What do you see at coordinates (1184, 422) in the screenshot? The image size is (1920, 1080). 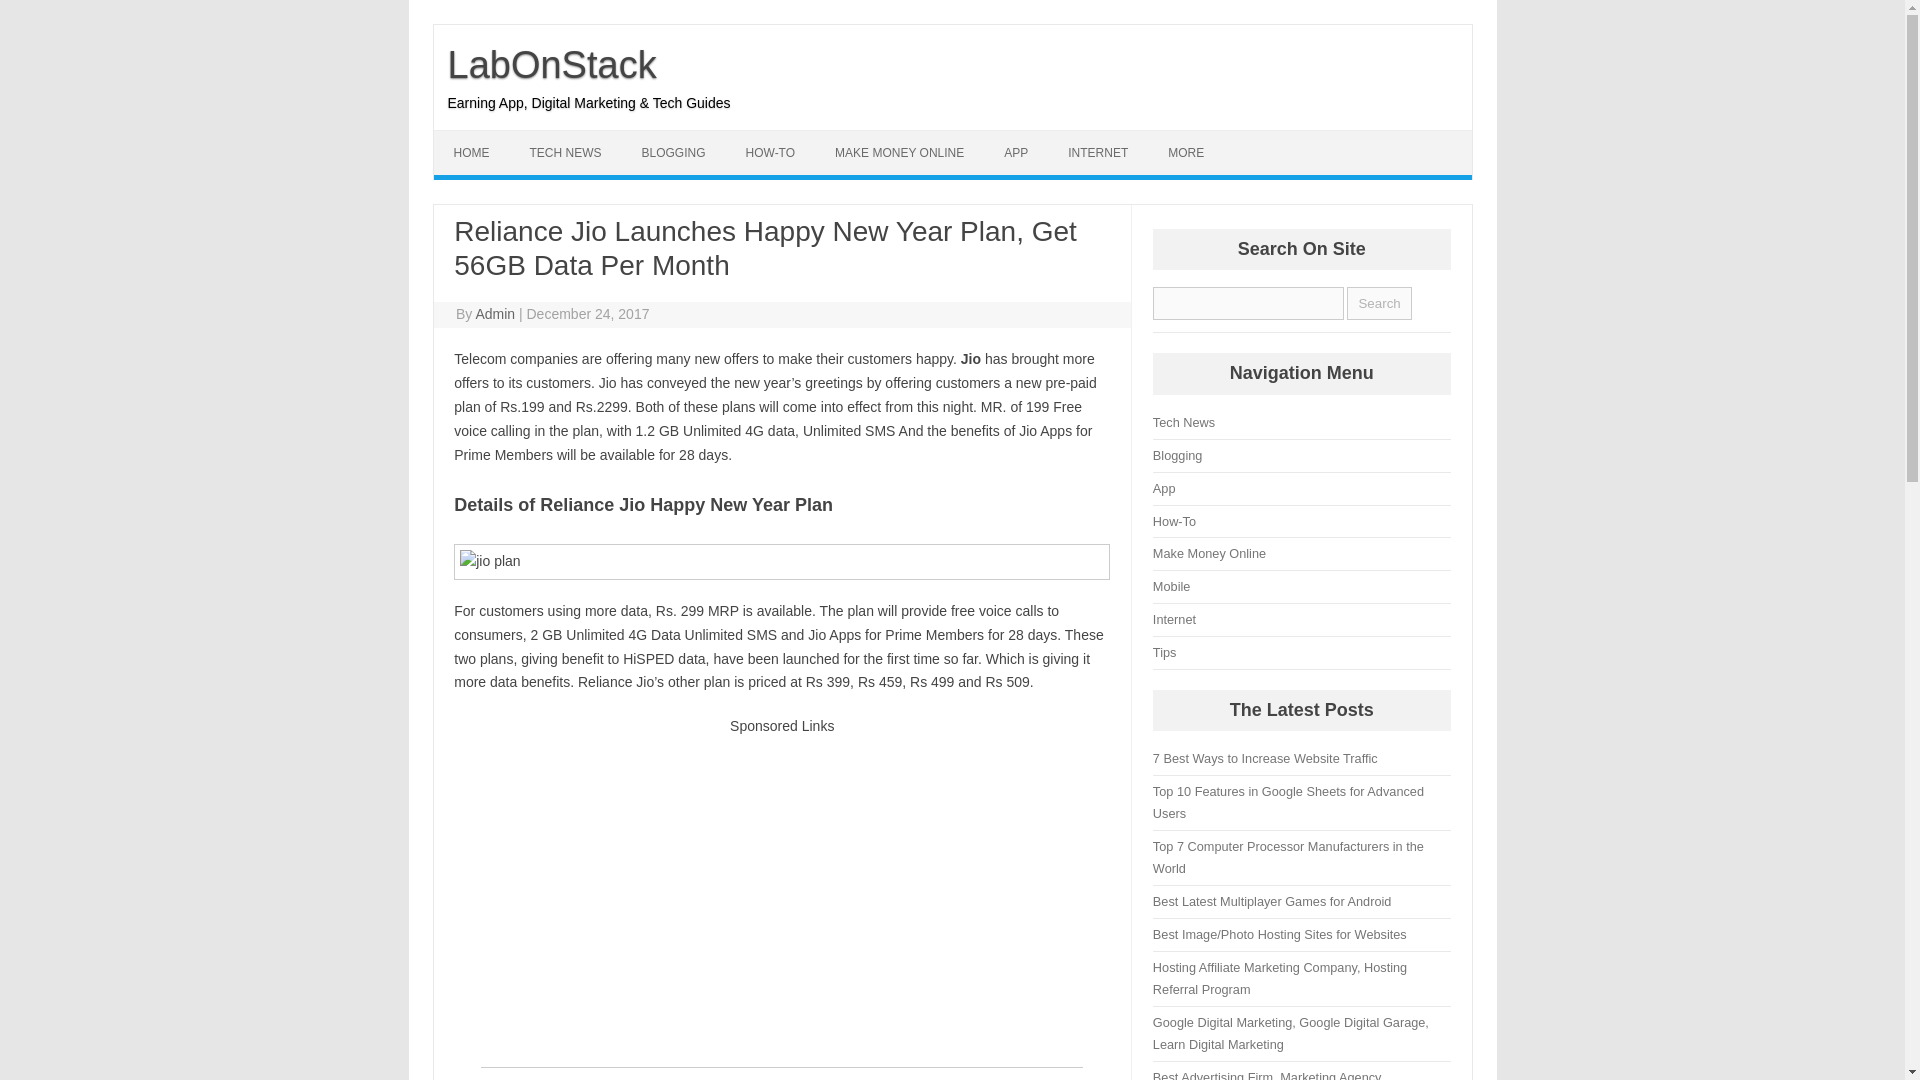 I see `Tech News` at bounding box center [1184, 422].